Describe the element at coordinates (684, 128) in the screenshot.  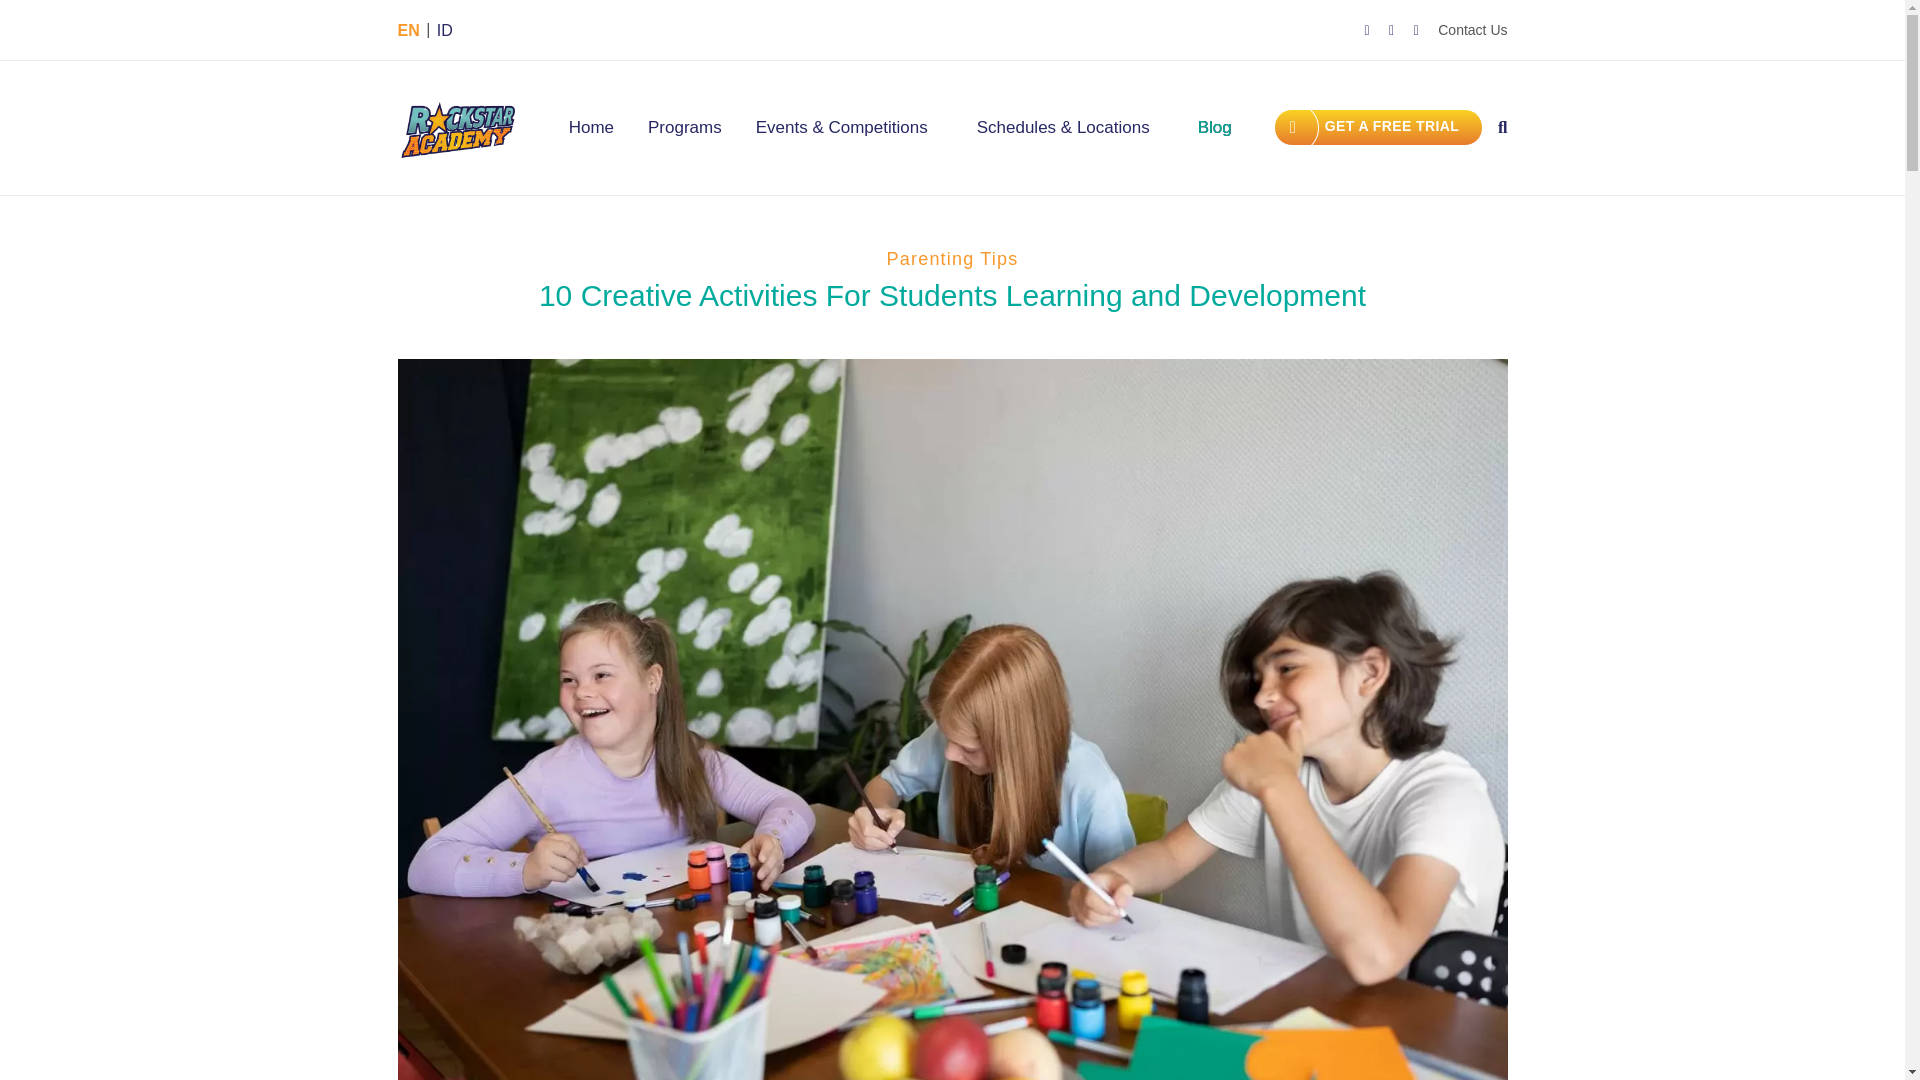
I see `Programs` at that location.